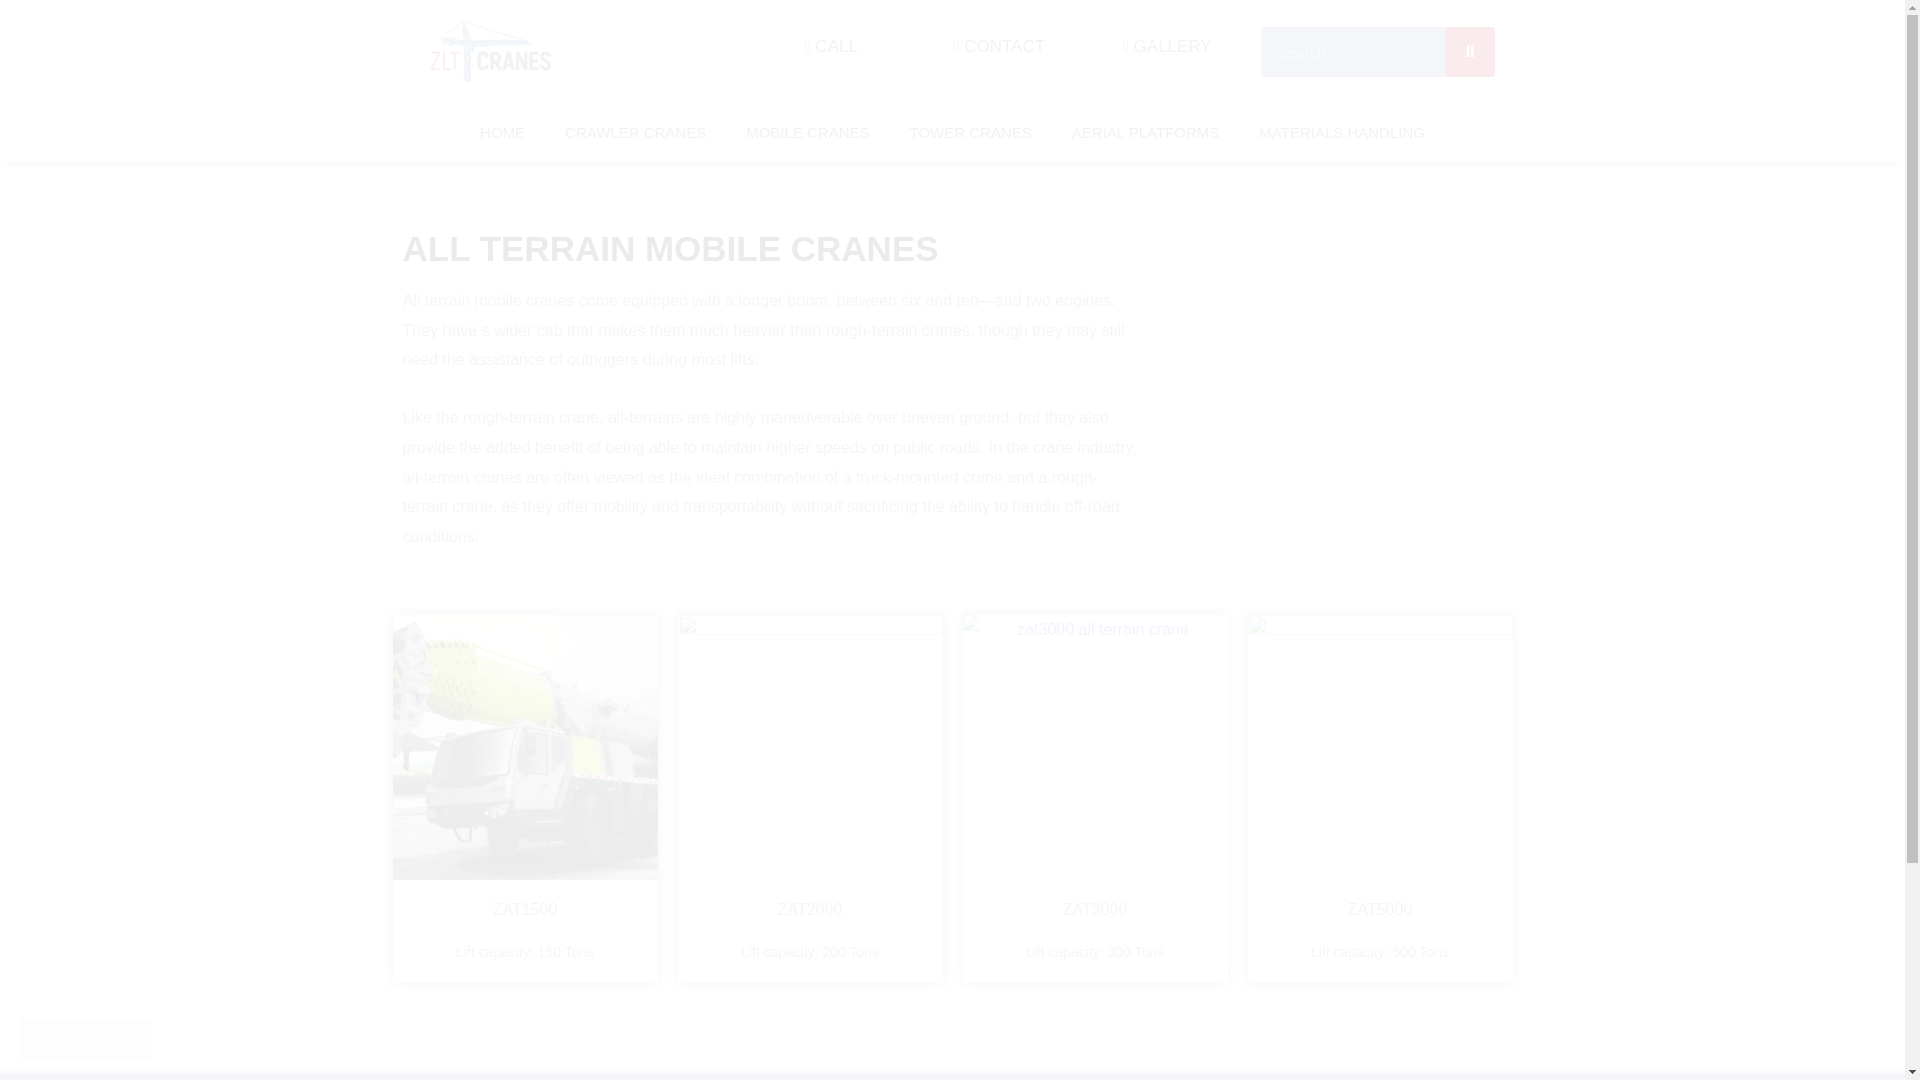 This screenshot has width=1920, height=1080. What do you see at coordinates (1146, 132) in the screenshot?
I see `AERIAL PLATFORMS` at bounding box center [1146, 132].